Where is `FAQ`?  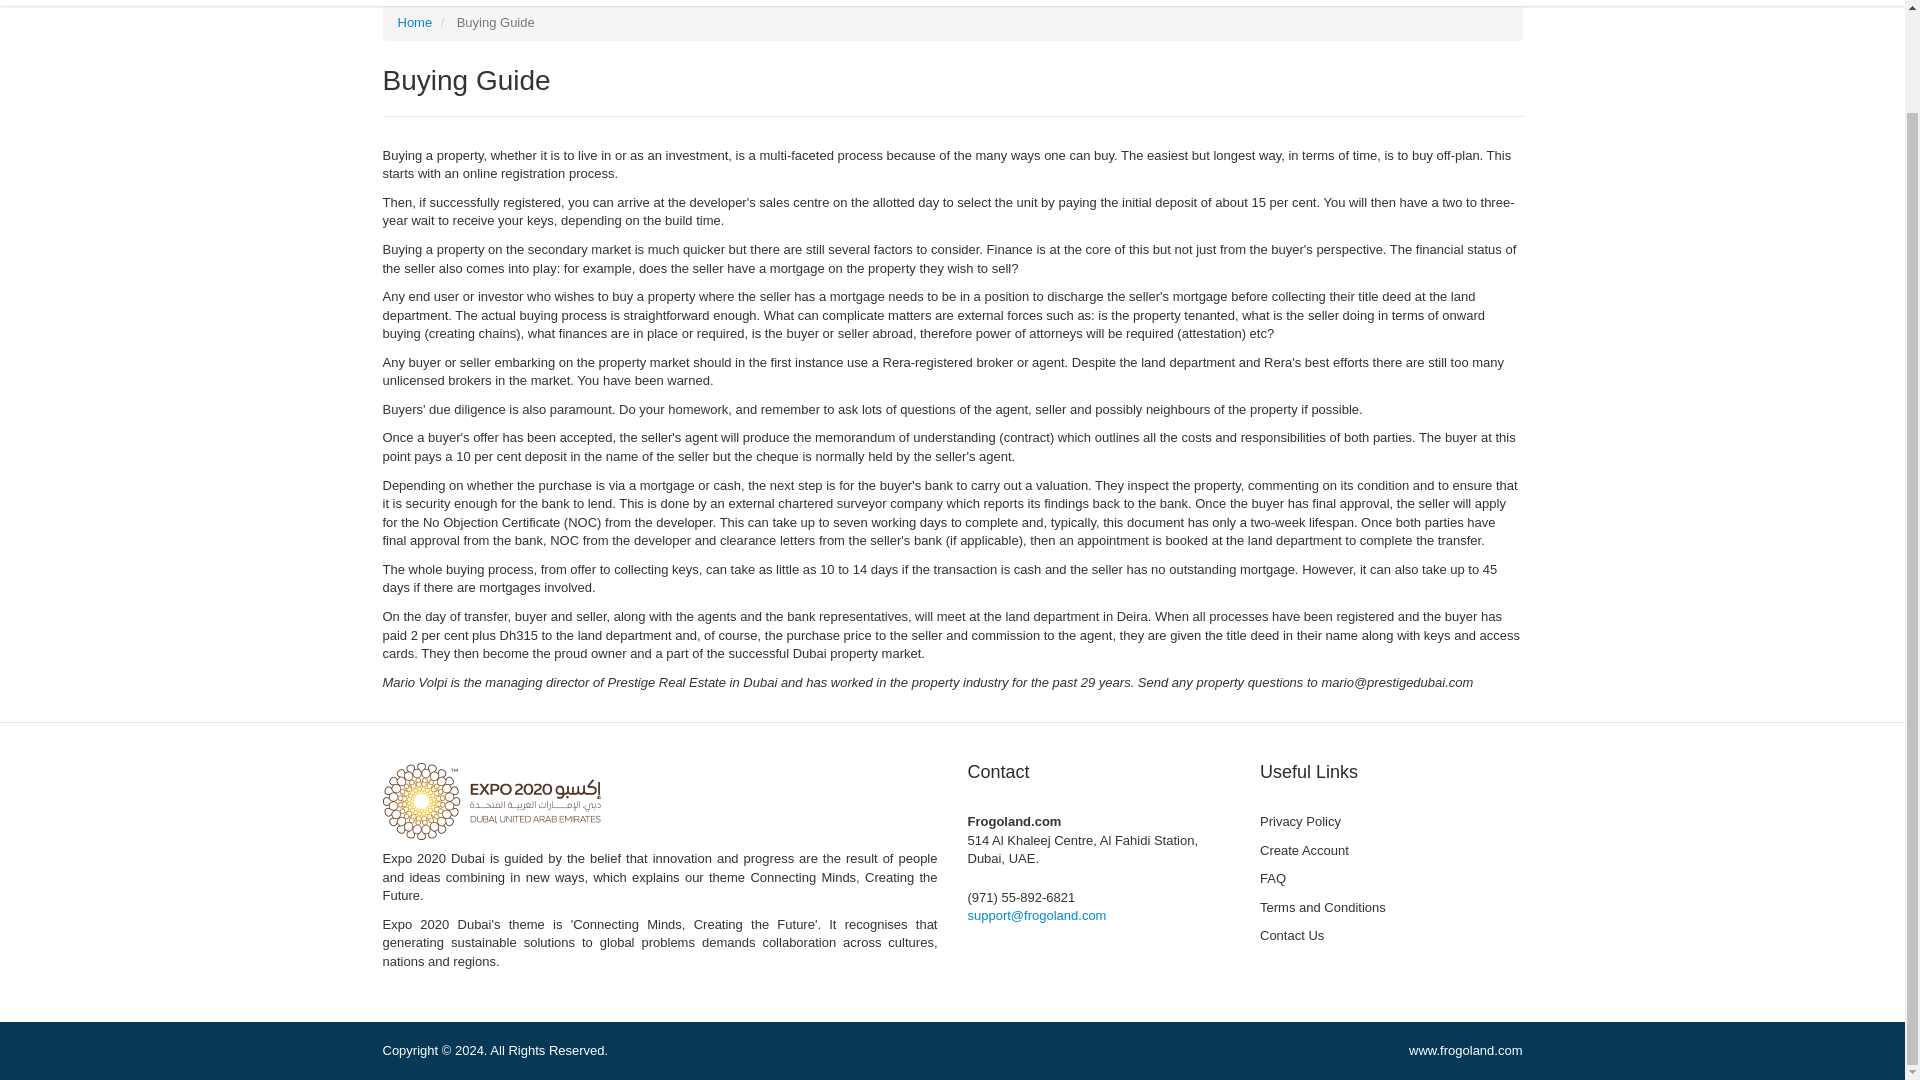 FAQ is located at coordinates (1390, 880).